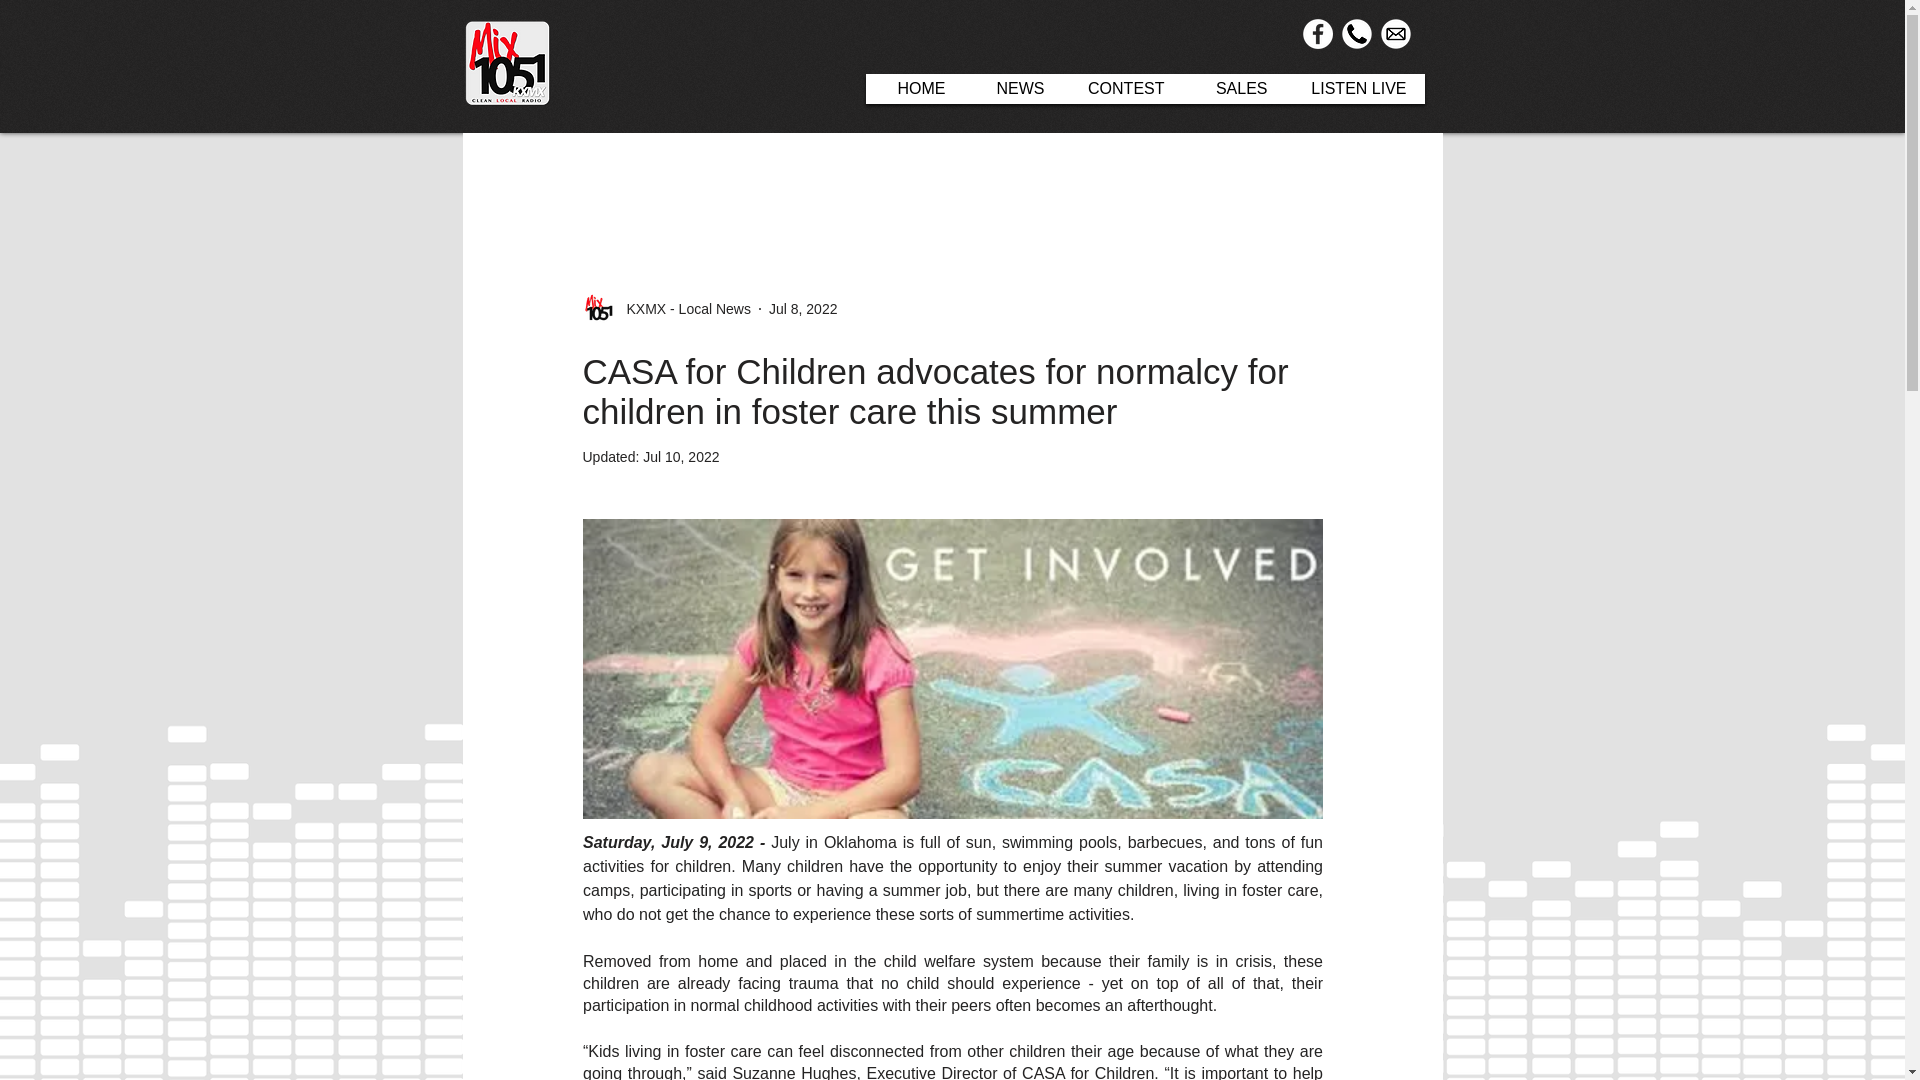 This screenshot has width=1920, height=1080. I want to click on KXMX - Local News, so click(666, 308).